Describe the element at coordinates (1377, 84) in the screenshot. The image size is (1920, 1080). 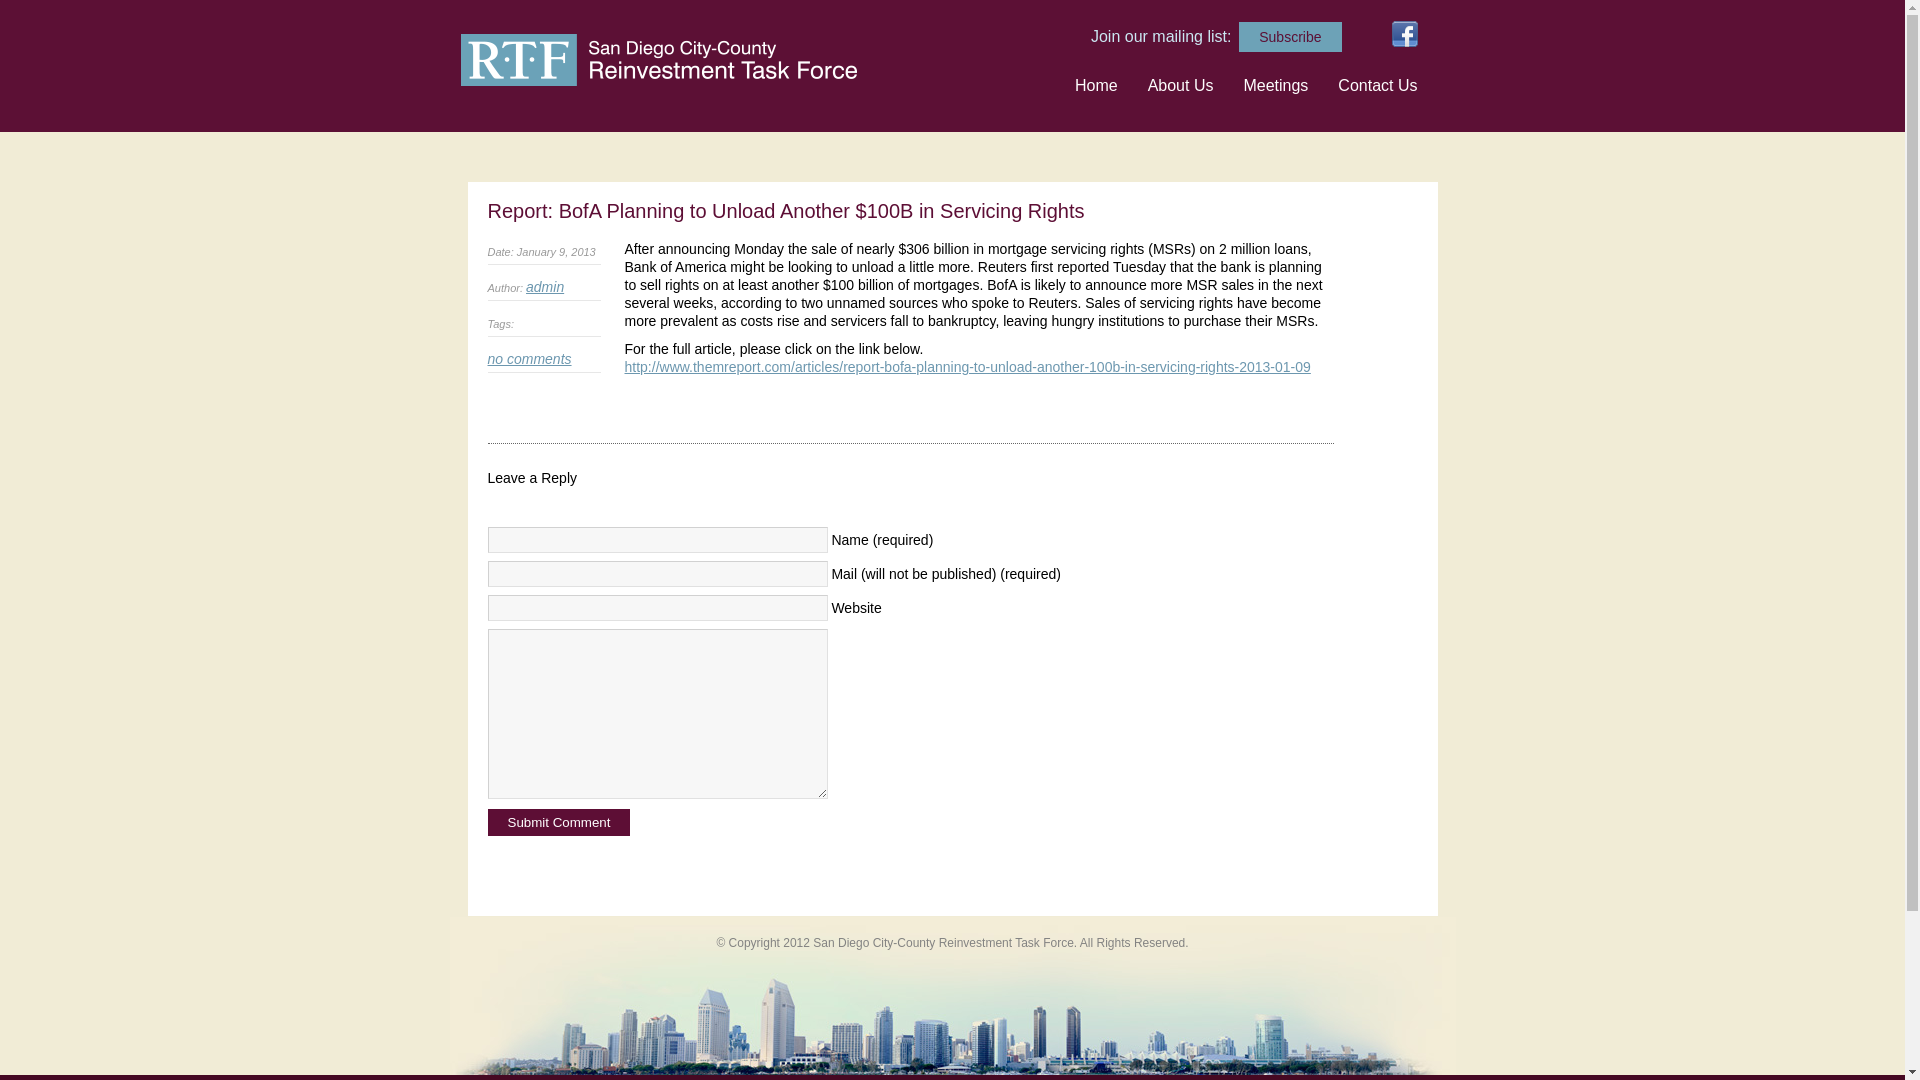
I see `Contact Us` at that location.